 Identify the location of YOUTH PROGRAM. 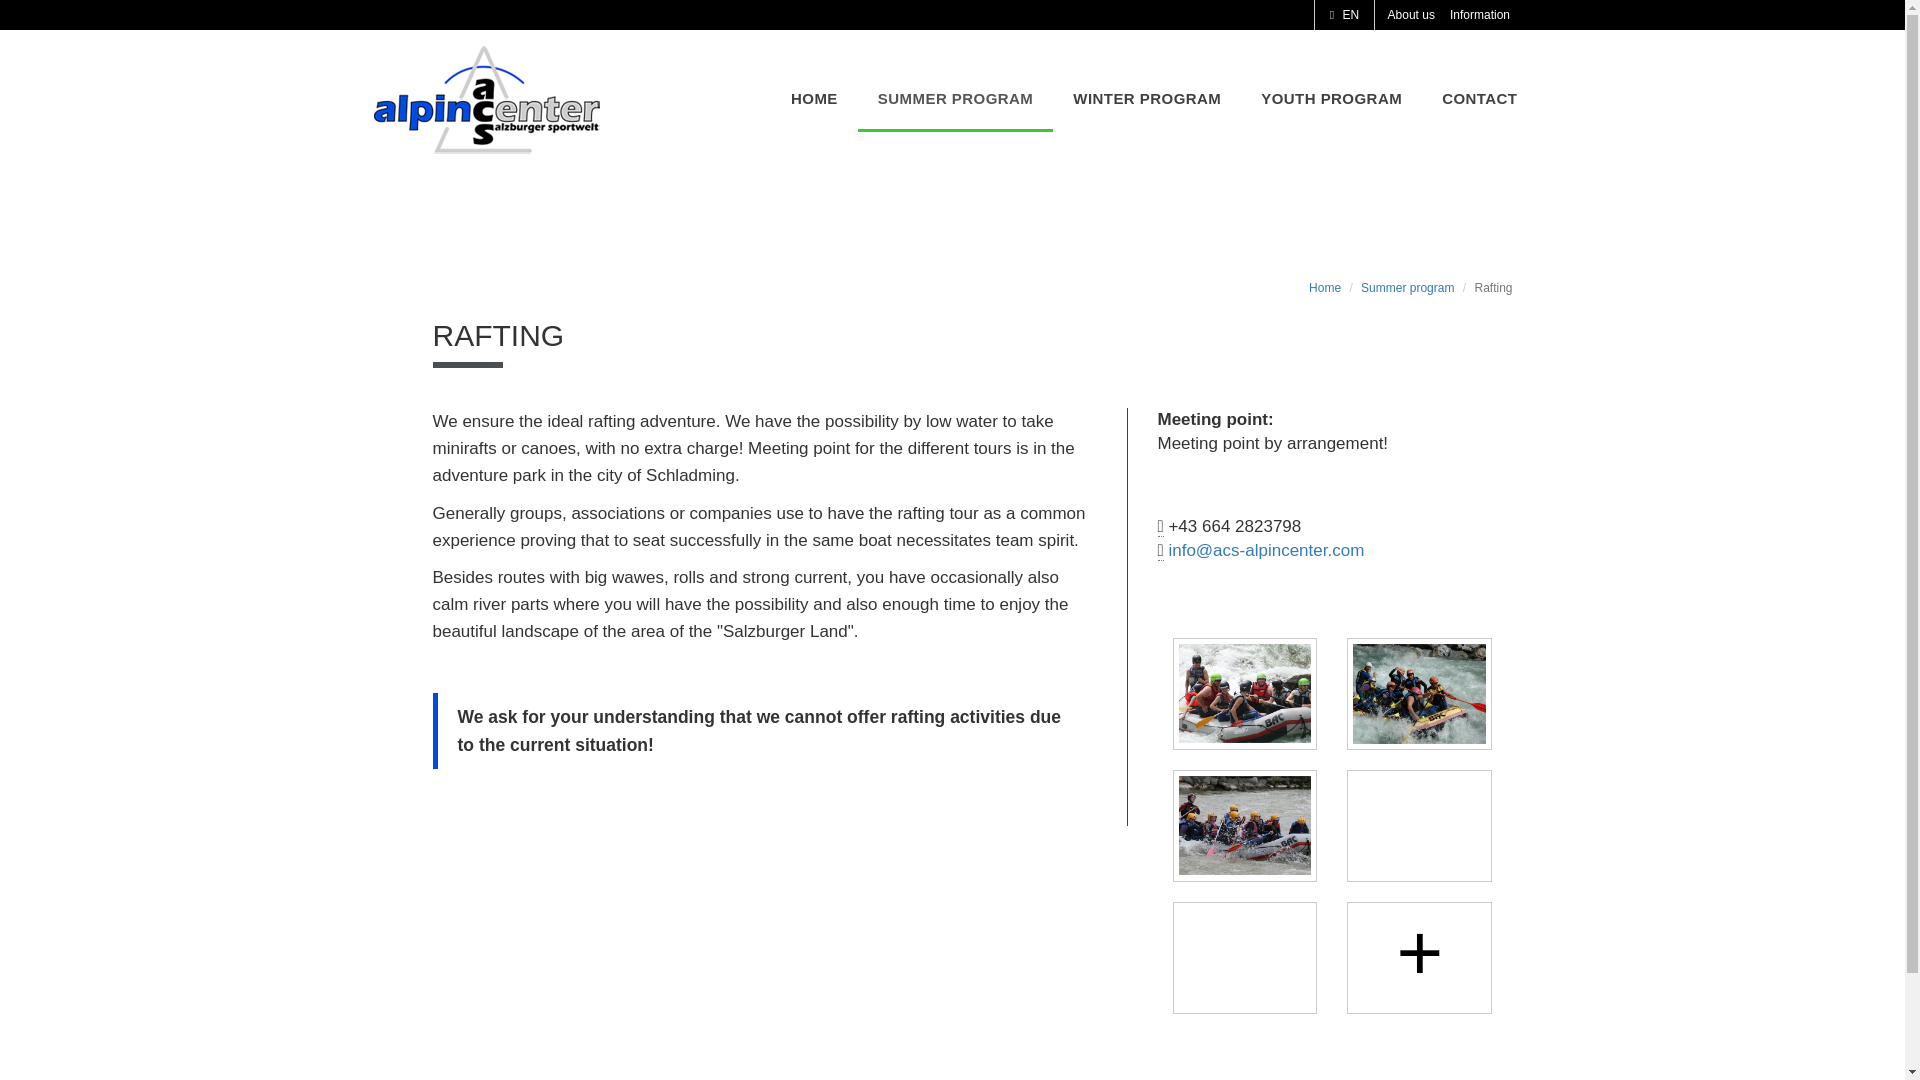
(1331, 98).